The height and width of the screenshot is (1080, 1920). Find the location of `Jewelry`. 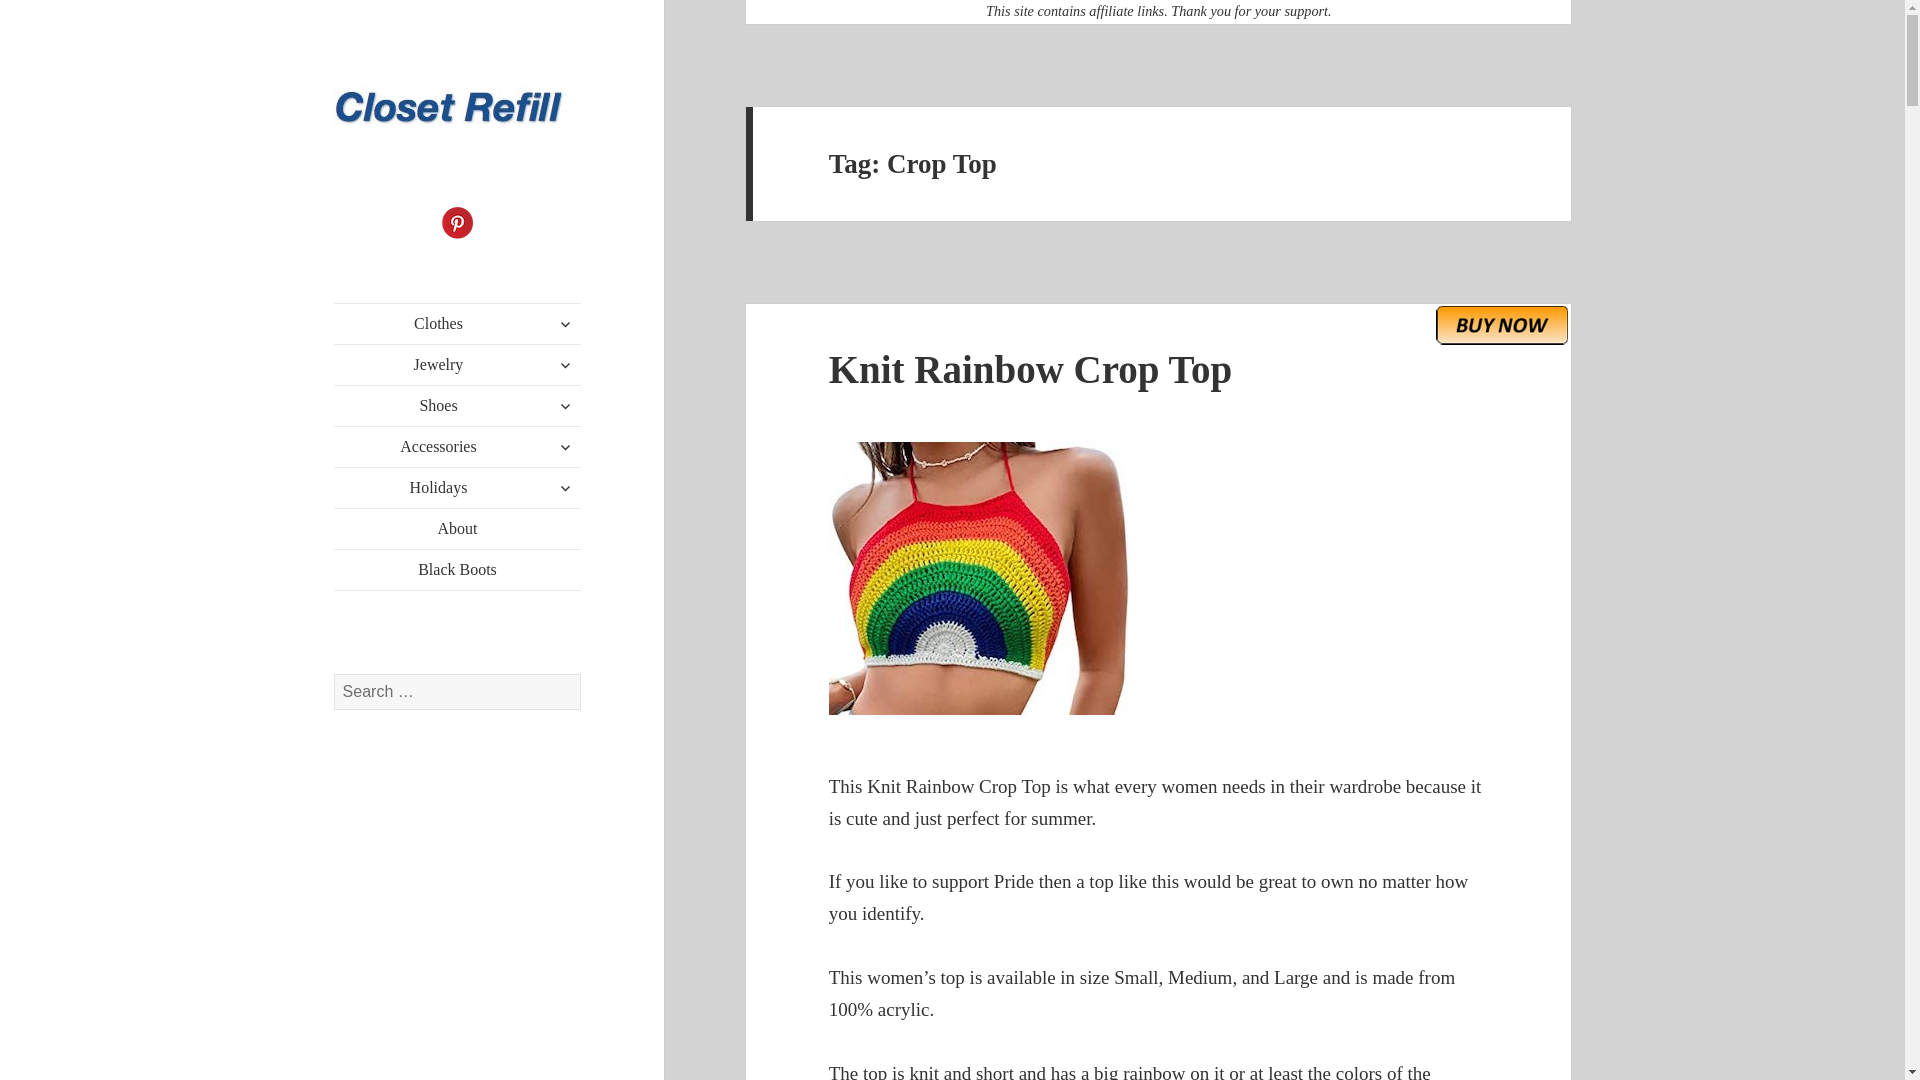

Jewelry is located at coordinates (458, 364).